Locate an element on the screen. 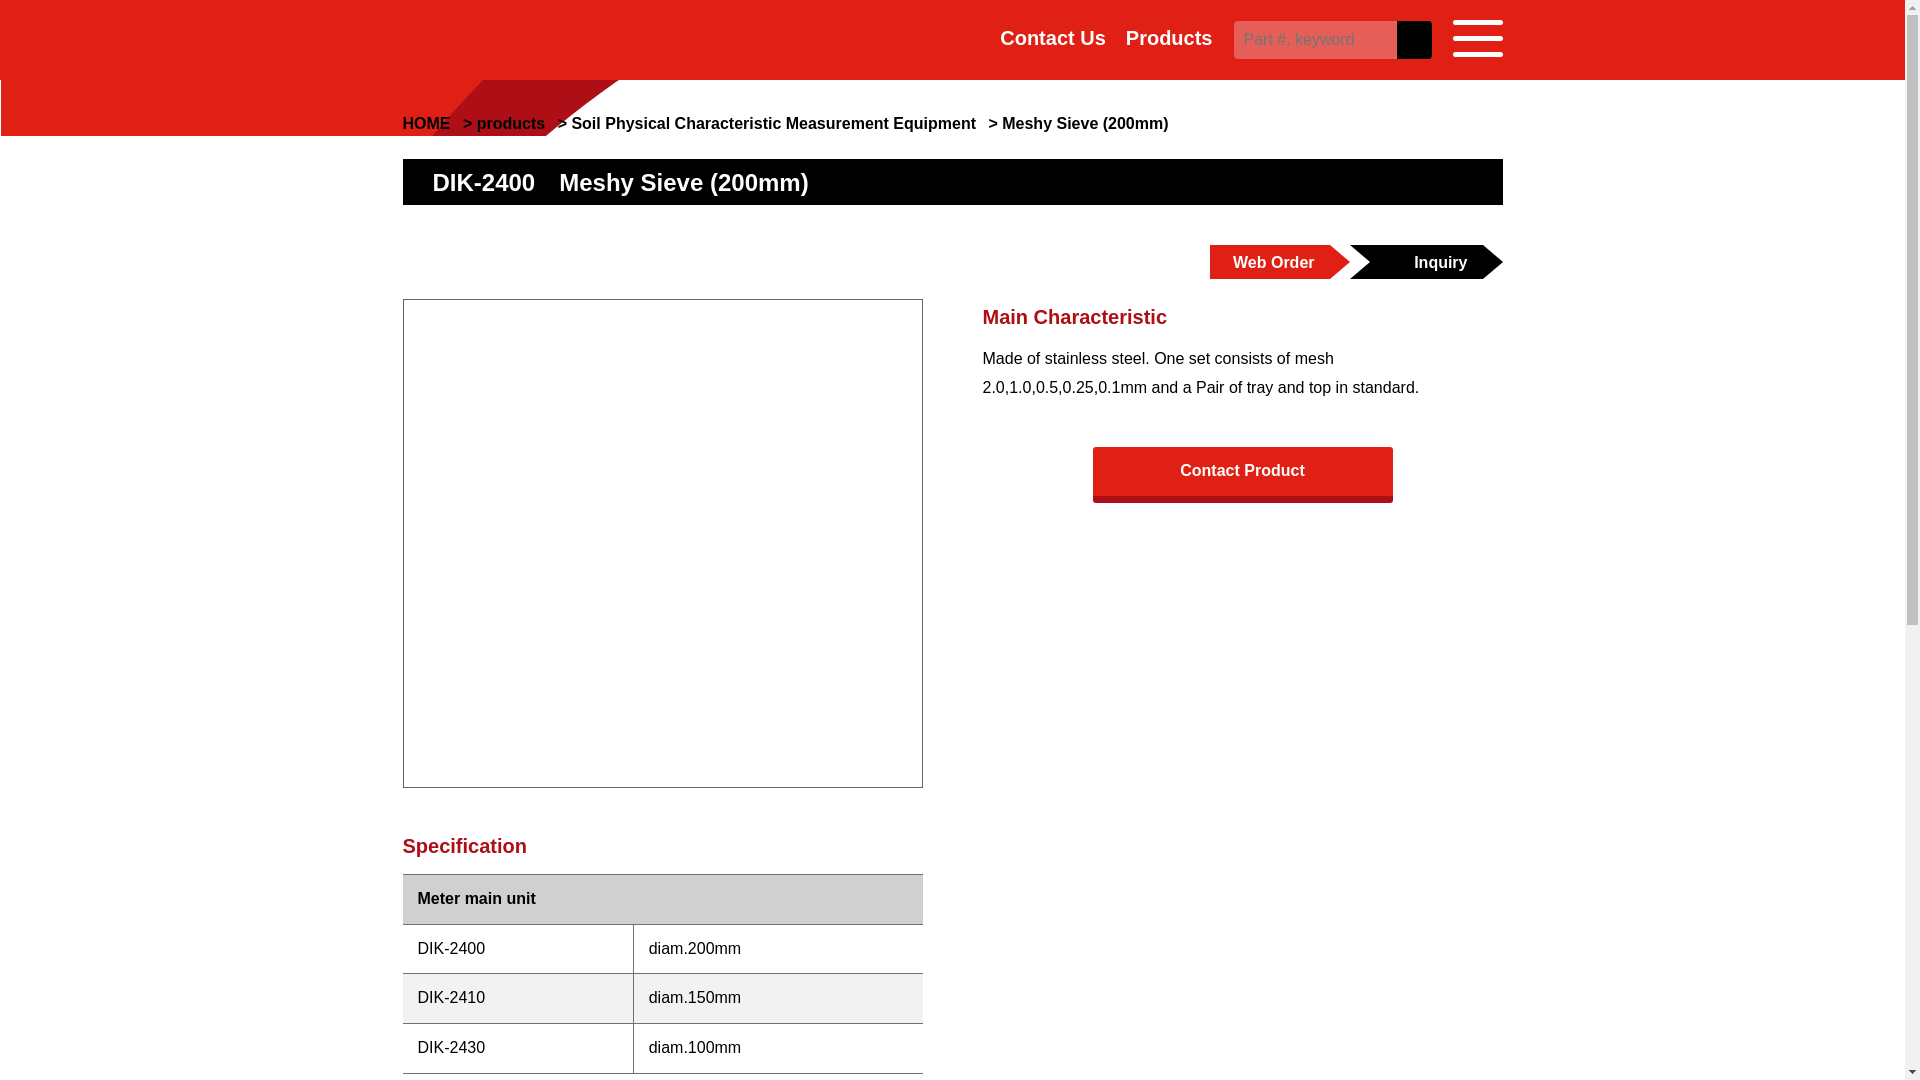  Go to Daiki Rika Kogyo Co., Ltd.. is located at coordinates (425, 122).